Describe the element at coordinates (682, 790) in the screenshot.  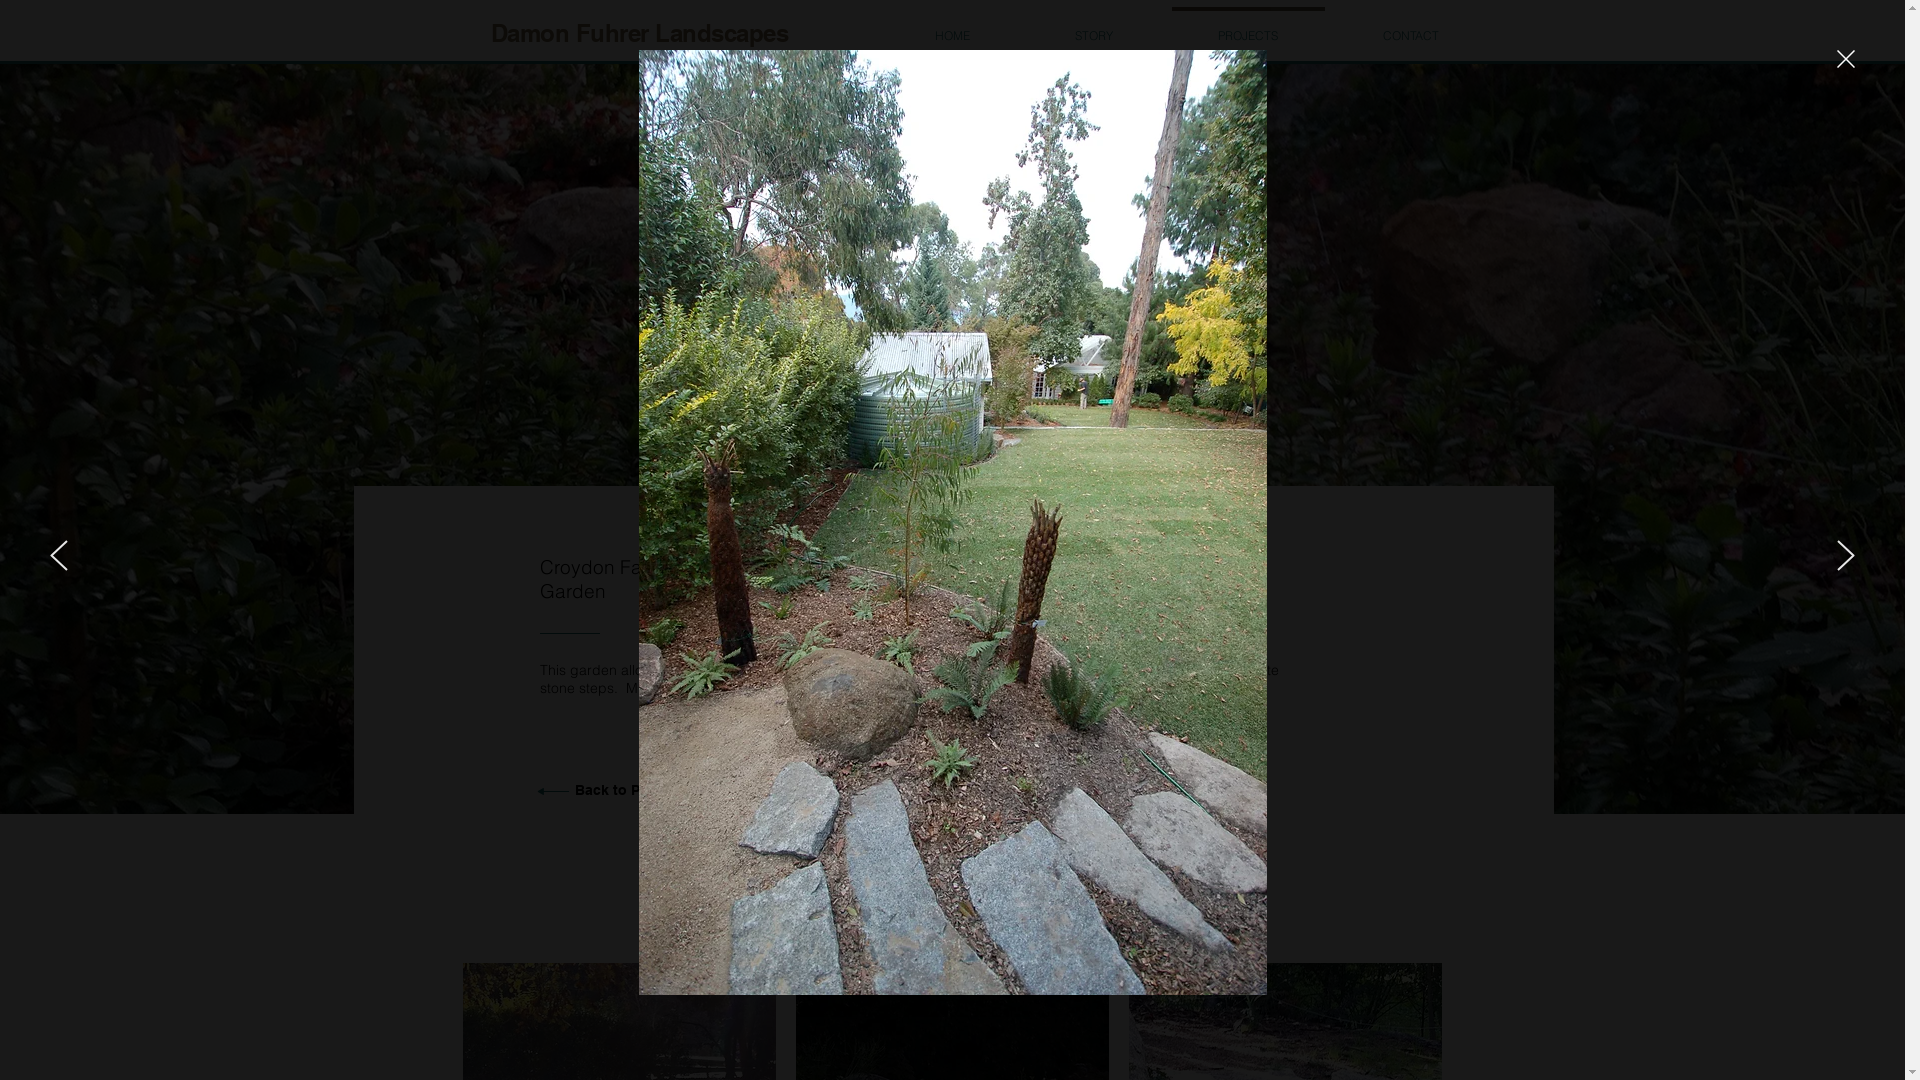
I see `rojects page` at that location.